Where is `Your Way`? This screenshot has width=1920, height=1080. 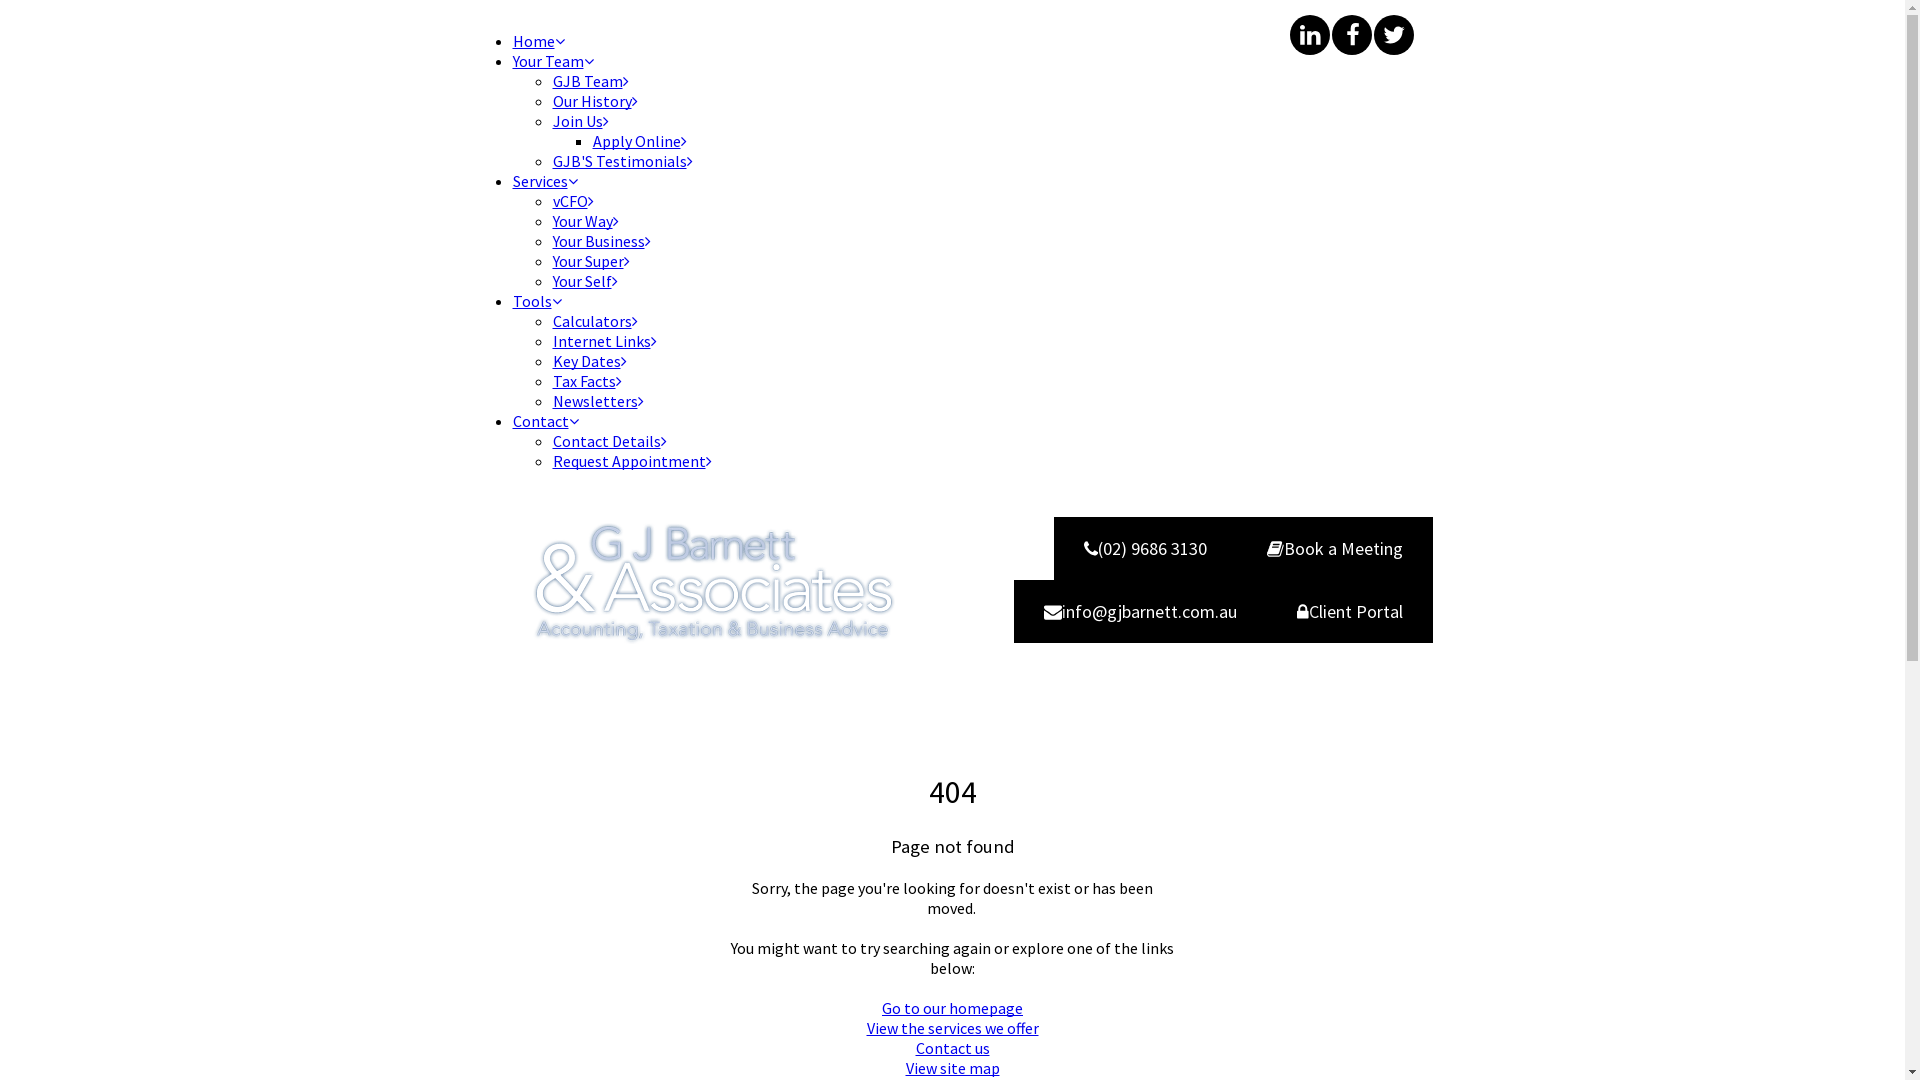 Your Way is located at coordinates (585, 221).